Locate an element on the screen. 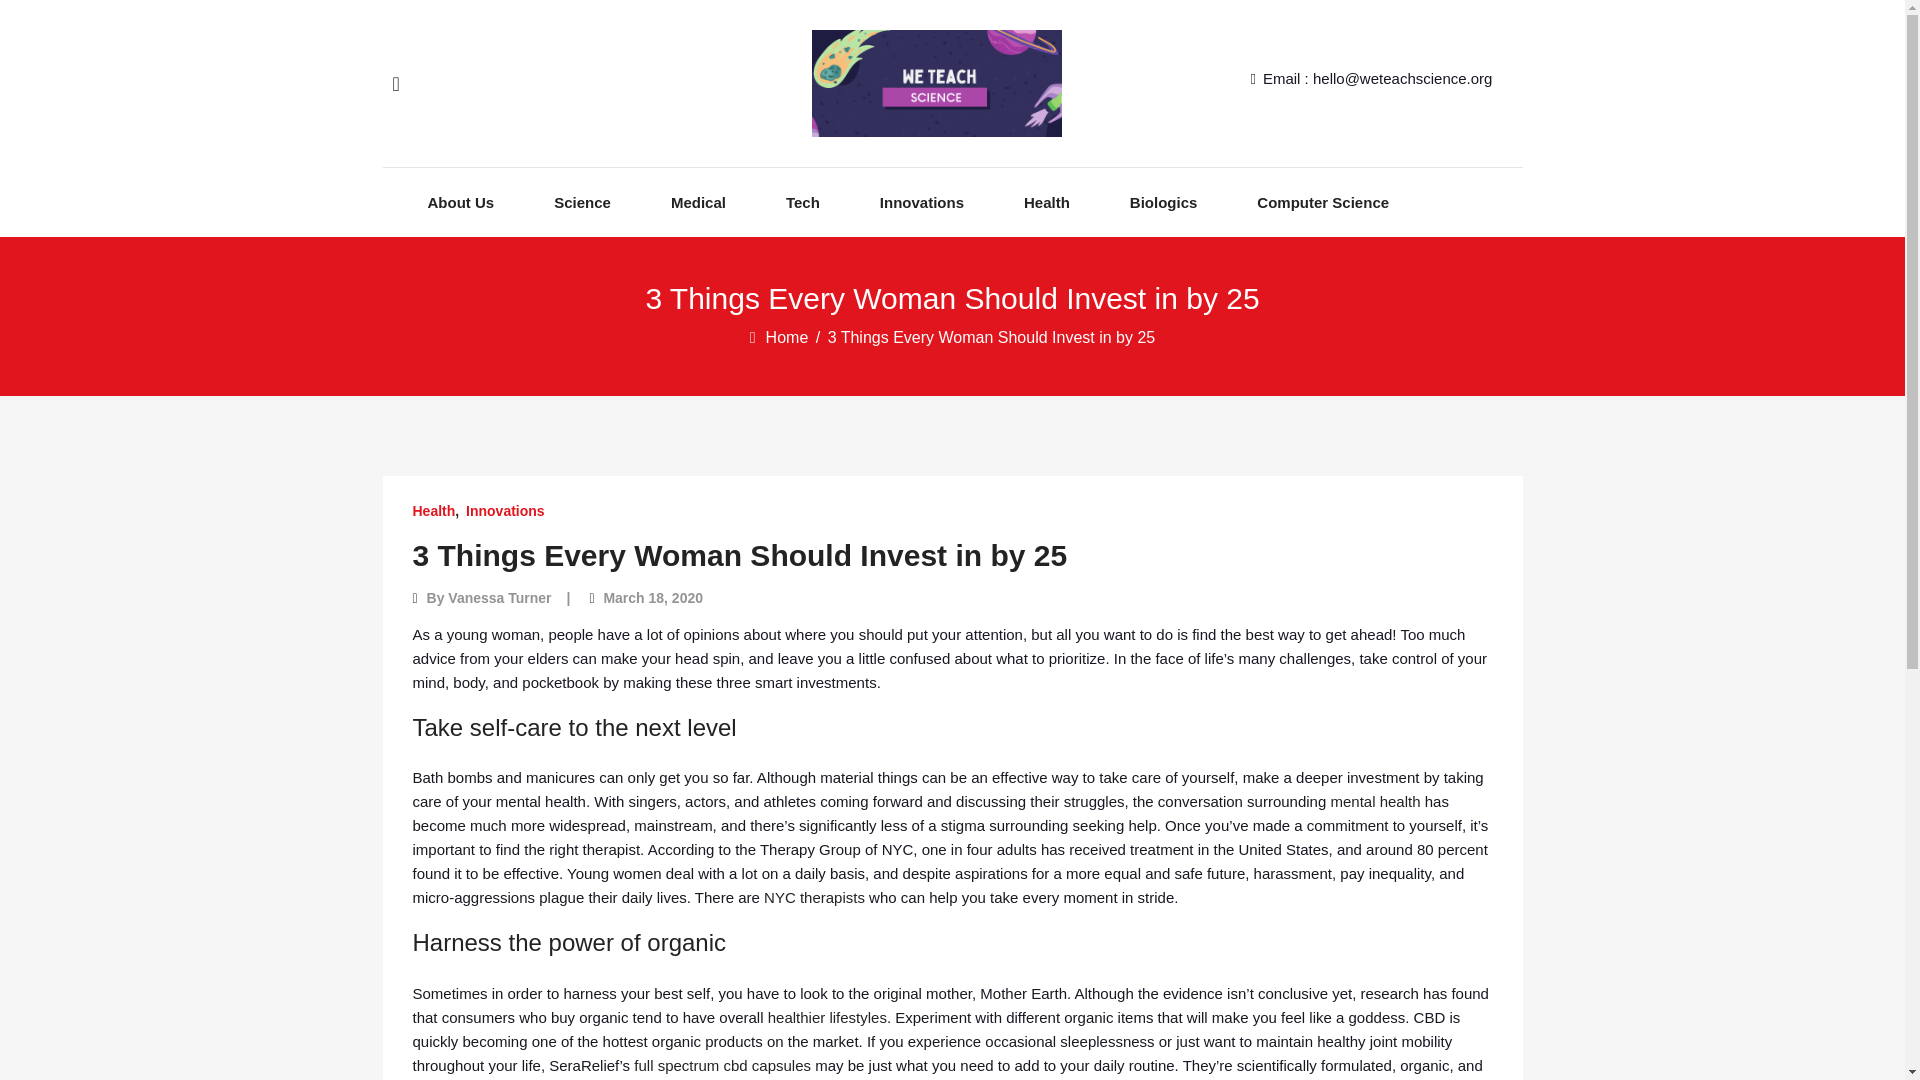 This screenshot has width=1920, height=1080. Health is located at coordinates (434, 510).